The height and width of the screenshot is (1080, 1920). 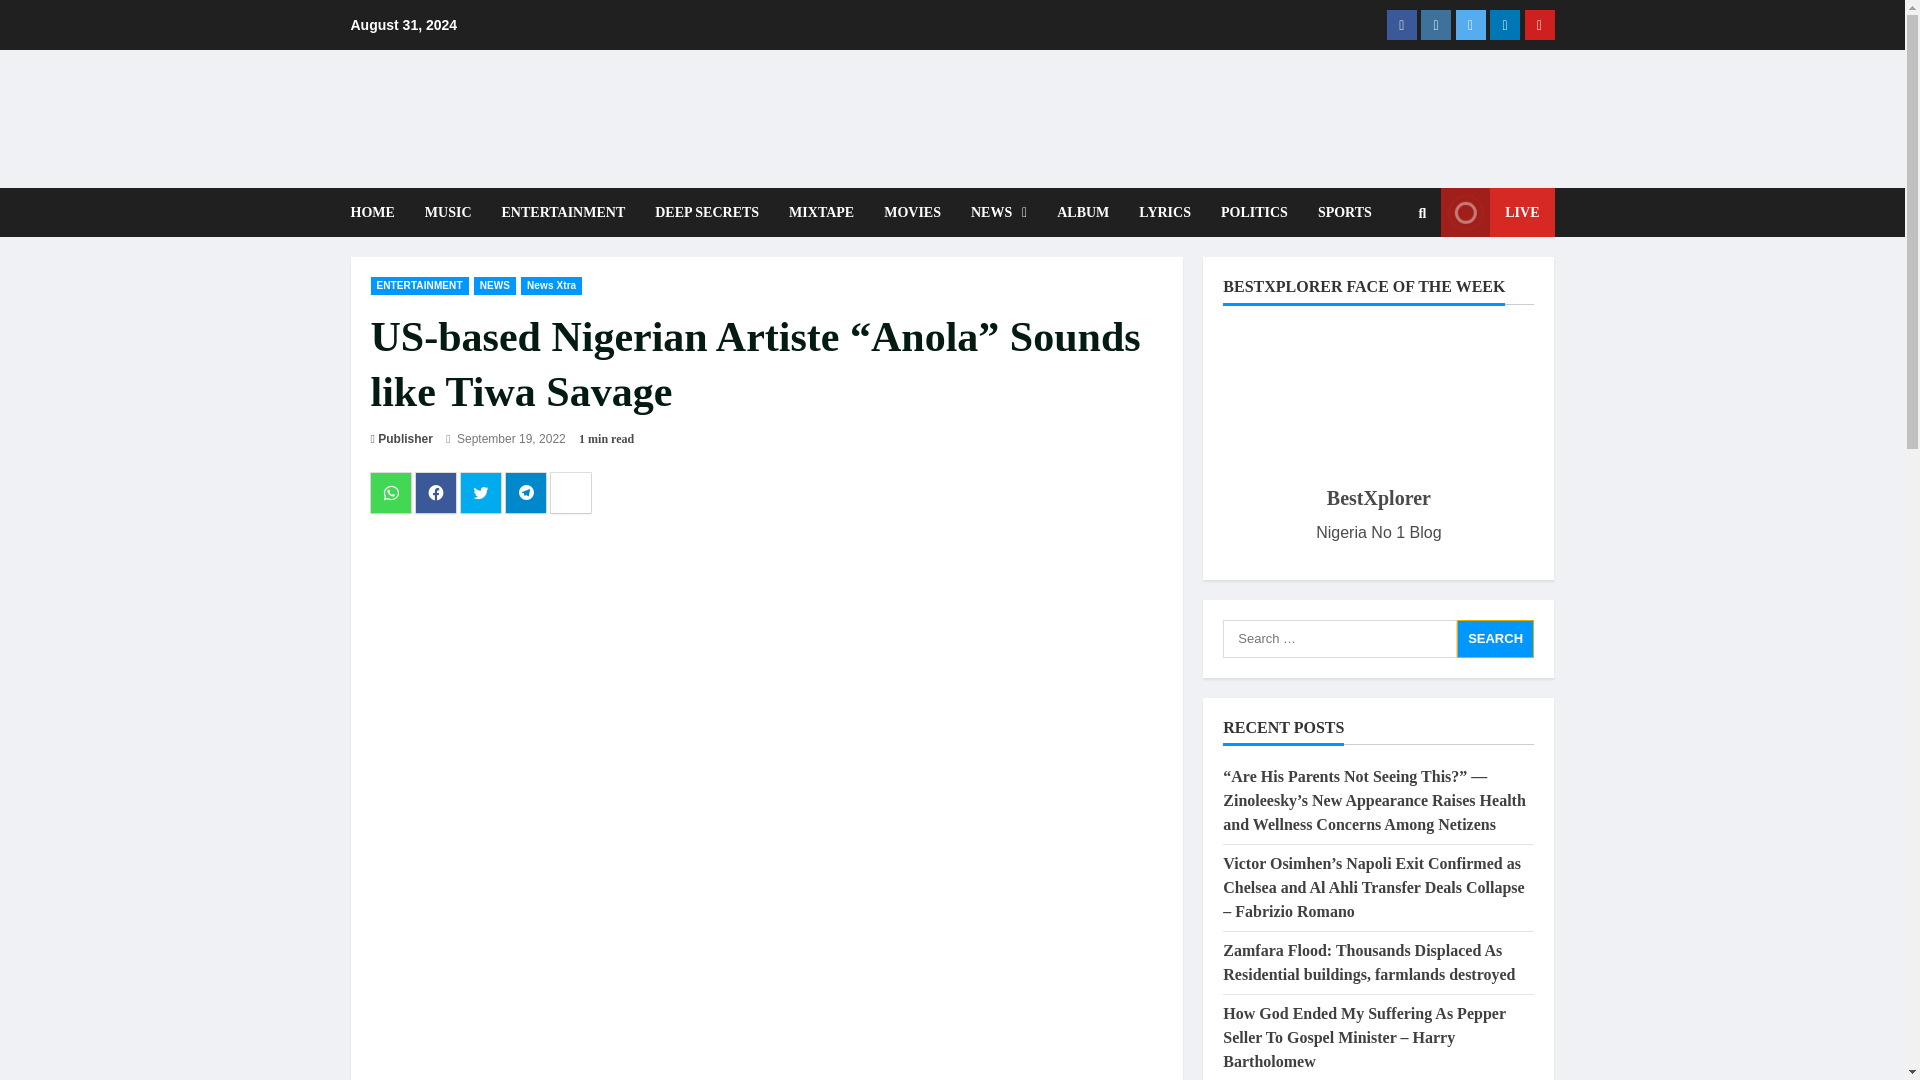 I want to click on MOVIES, so click(x=912, y=212).